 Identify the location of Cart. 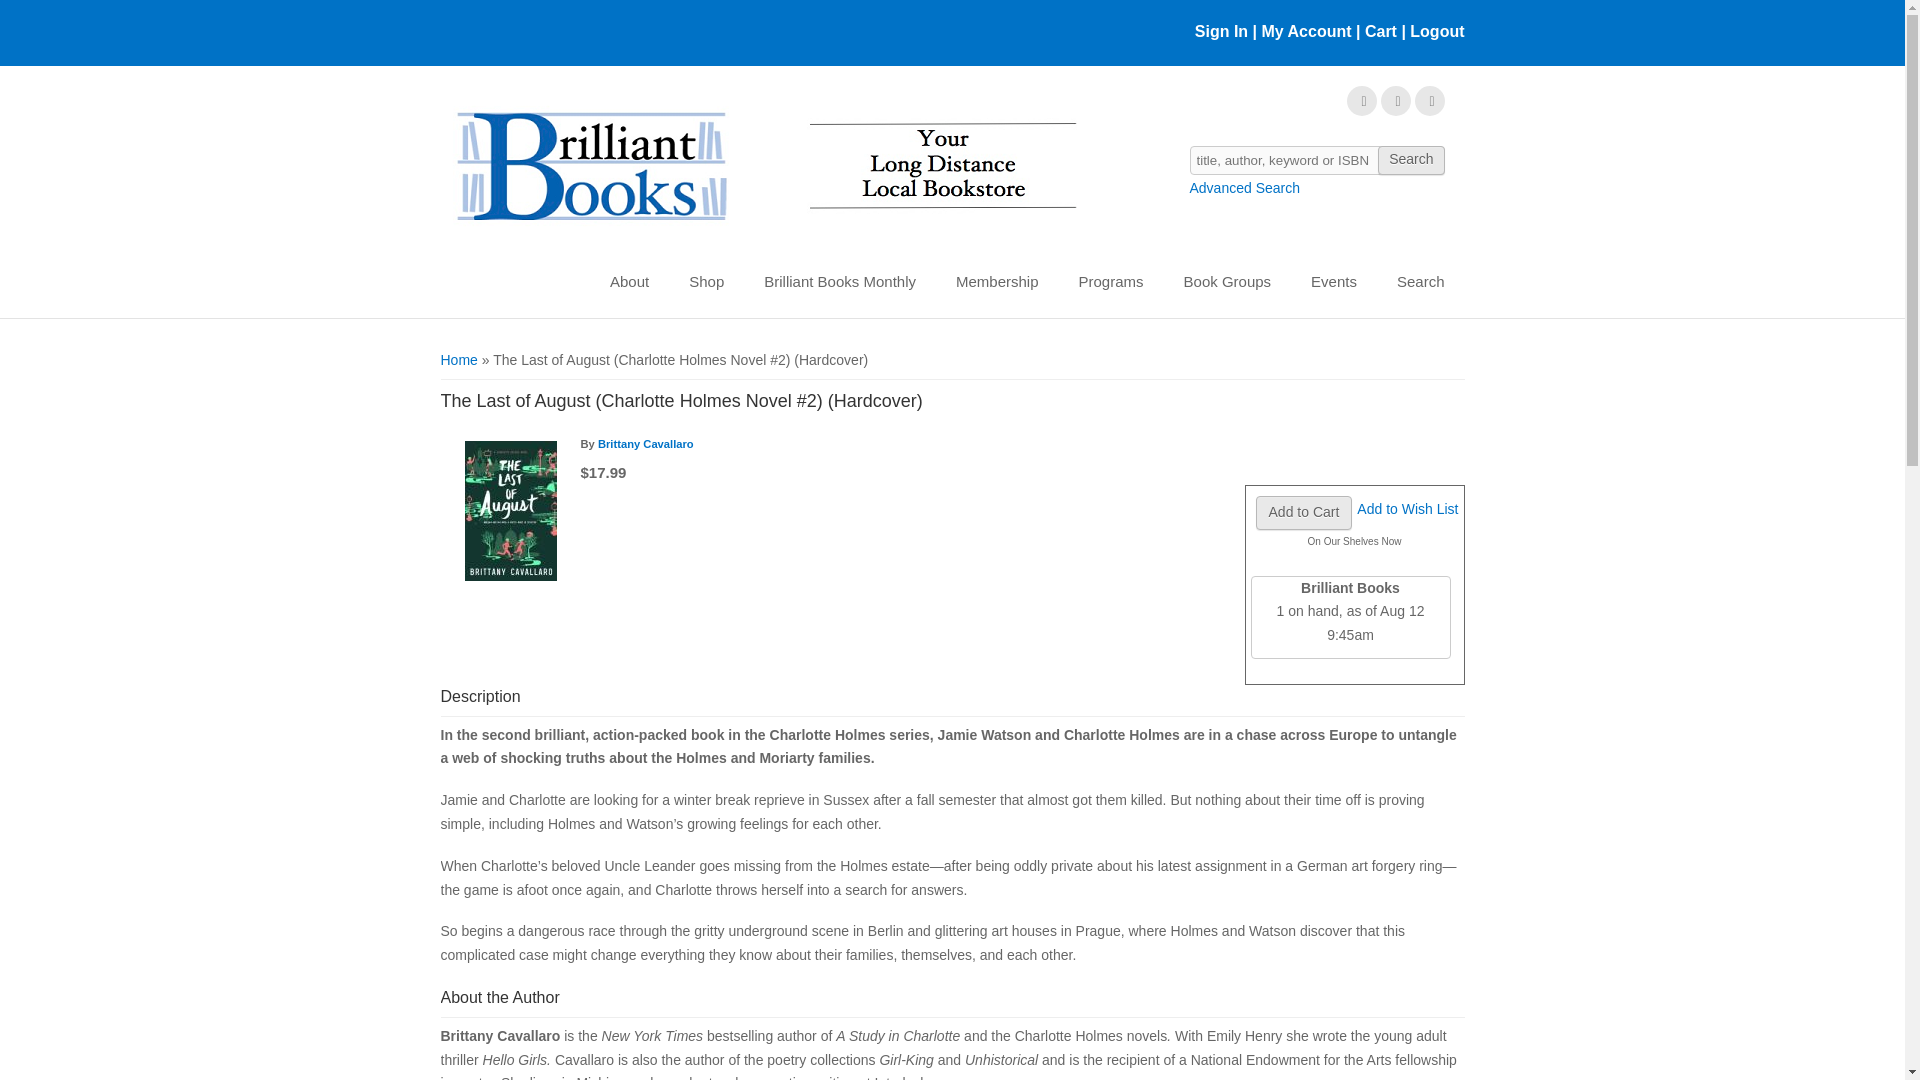
(1381, 30).